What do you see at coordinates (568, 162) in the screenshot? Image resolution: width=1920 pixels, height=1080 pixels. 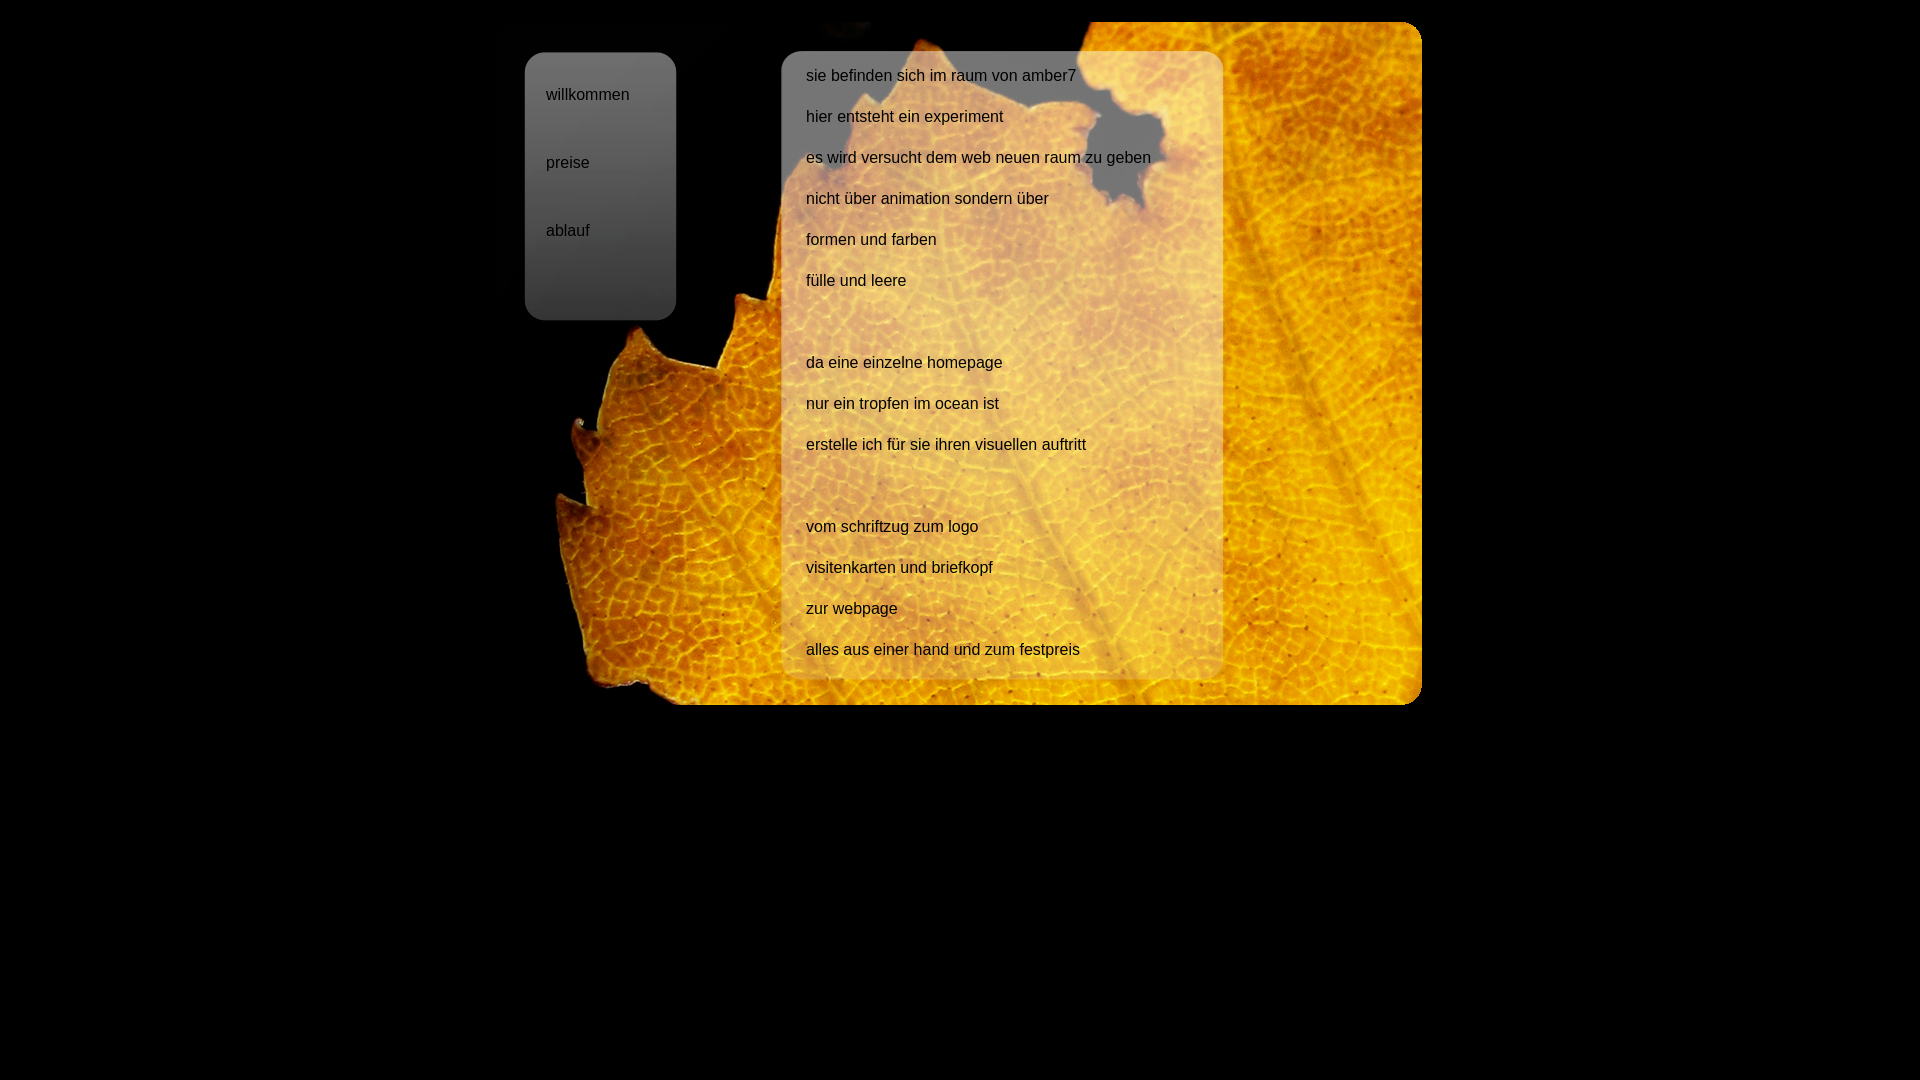 I see `preise` at bounding box center [568, 162].